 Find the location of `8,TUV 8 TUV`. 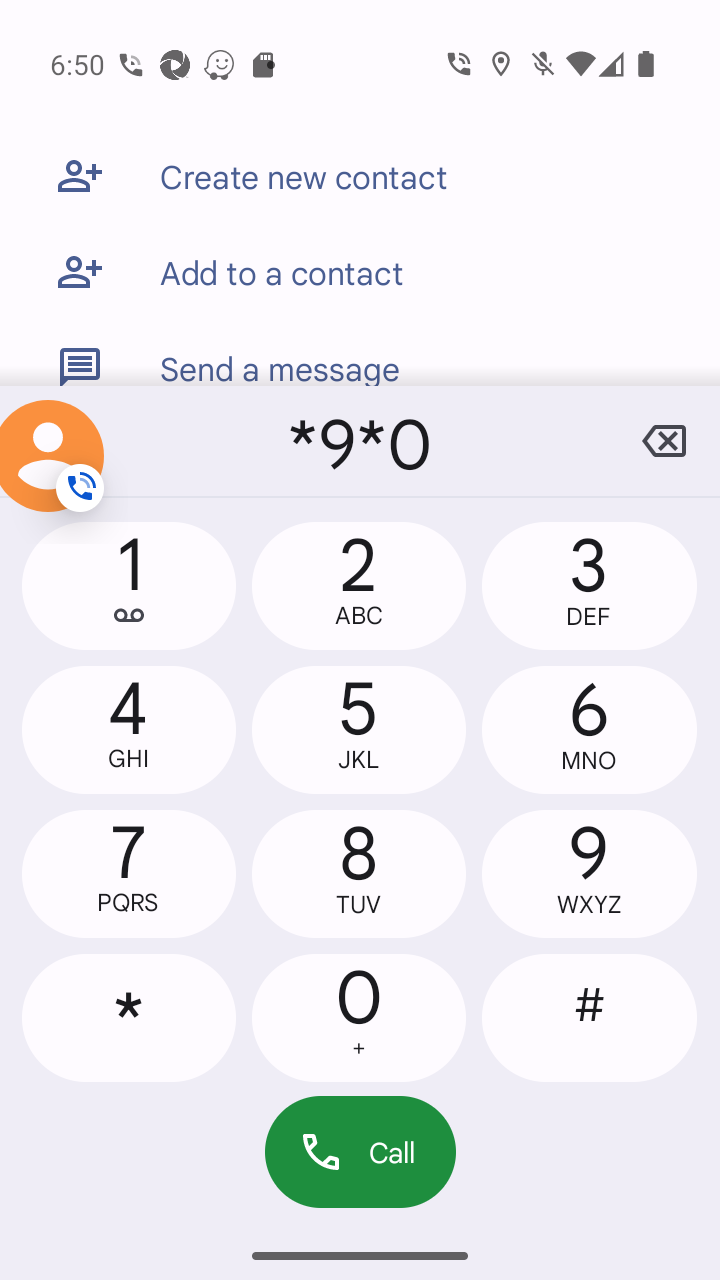

8,TUV 8 TUV is located at coordinates (358, 874).